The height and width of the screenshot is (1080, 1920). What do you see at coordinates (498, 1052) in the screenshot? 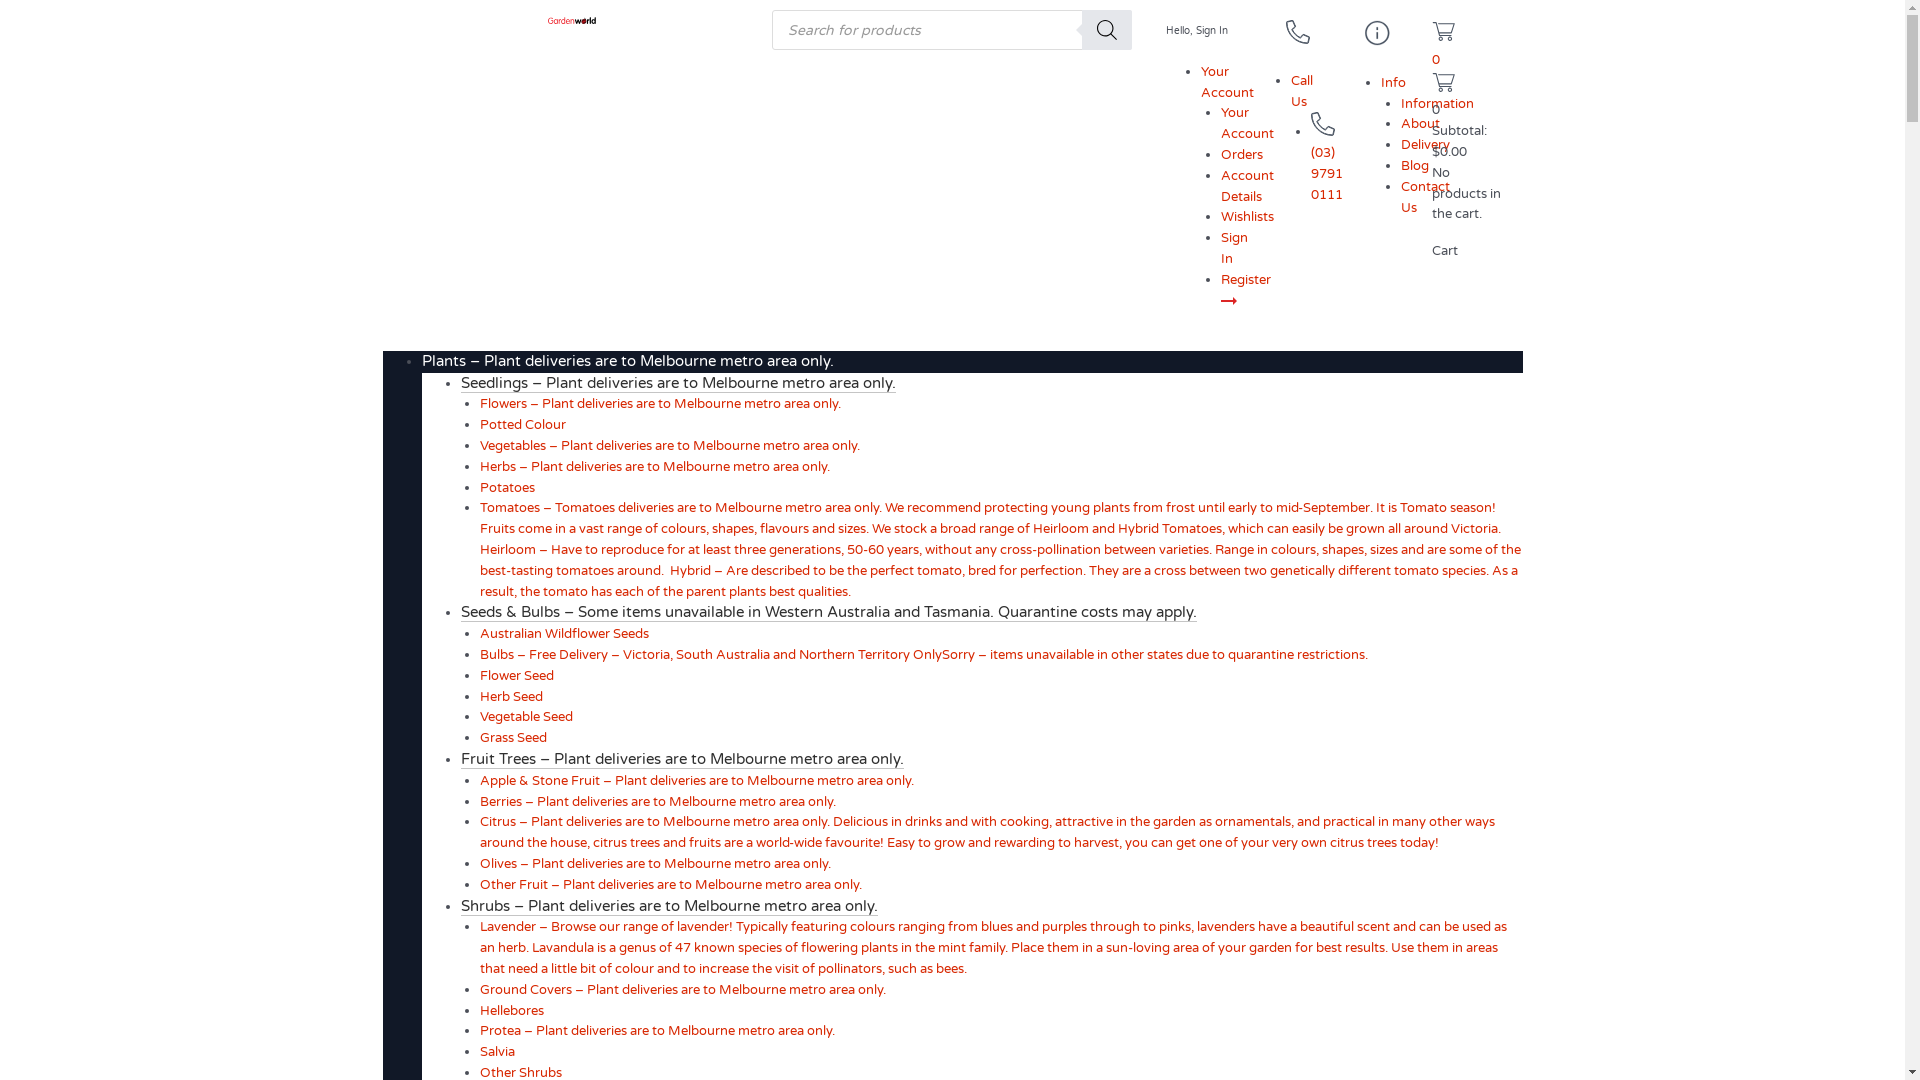
I see `Salvia` at bounding box center [498, 1052].